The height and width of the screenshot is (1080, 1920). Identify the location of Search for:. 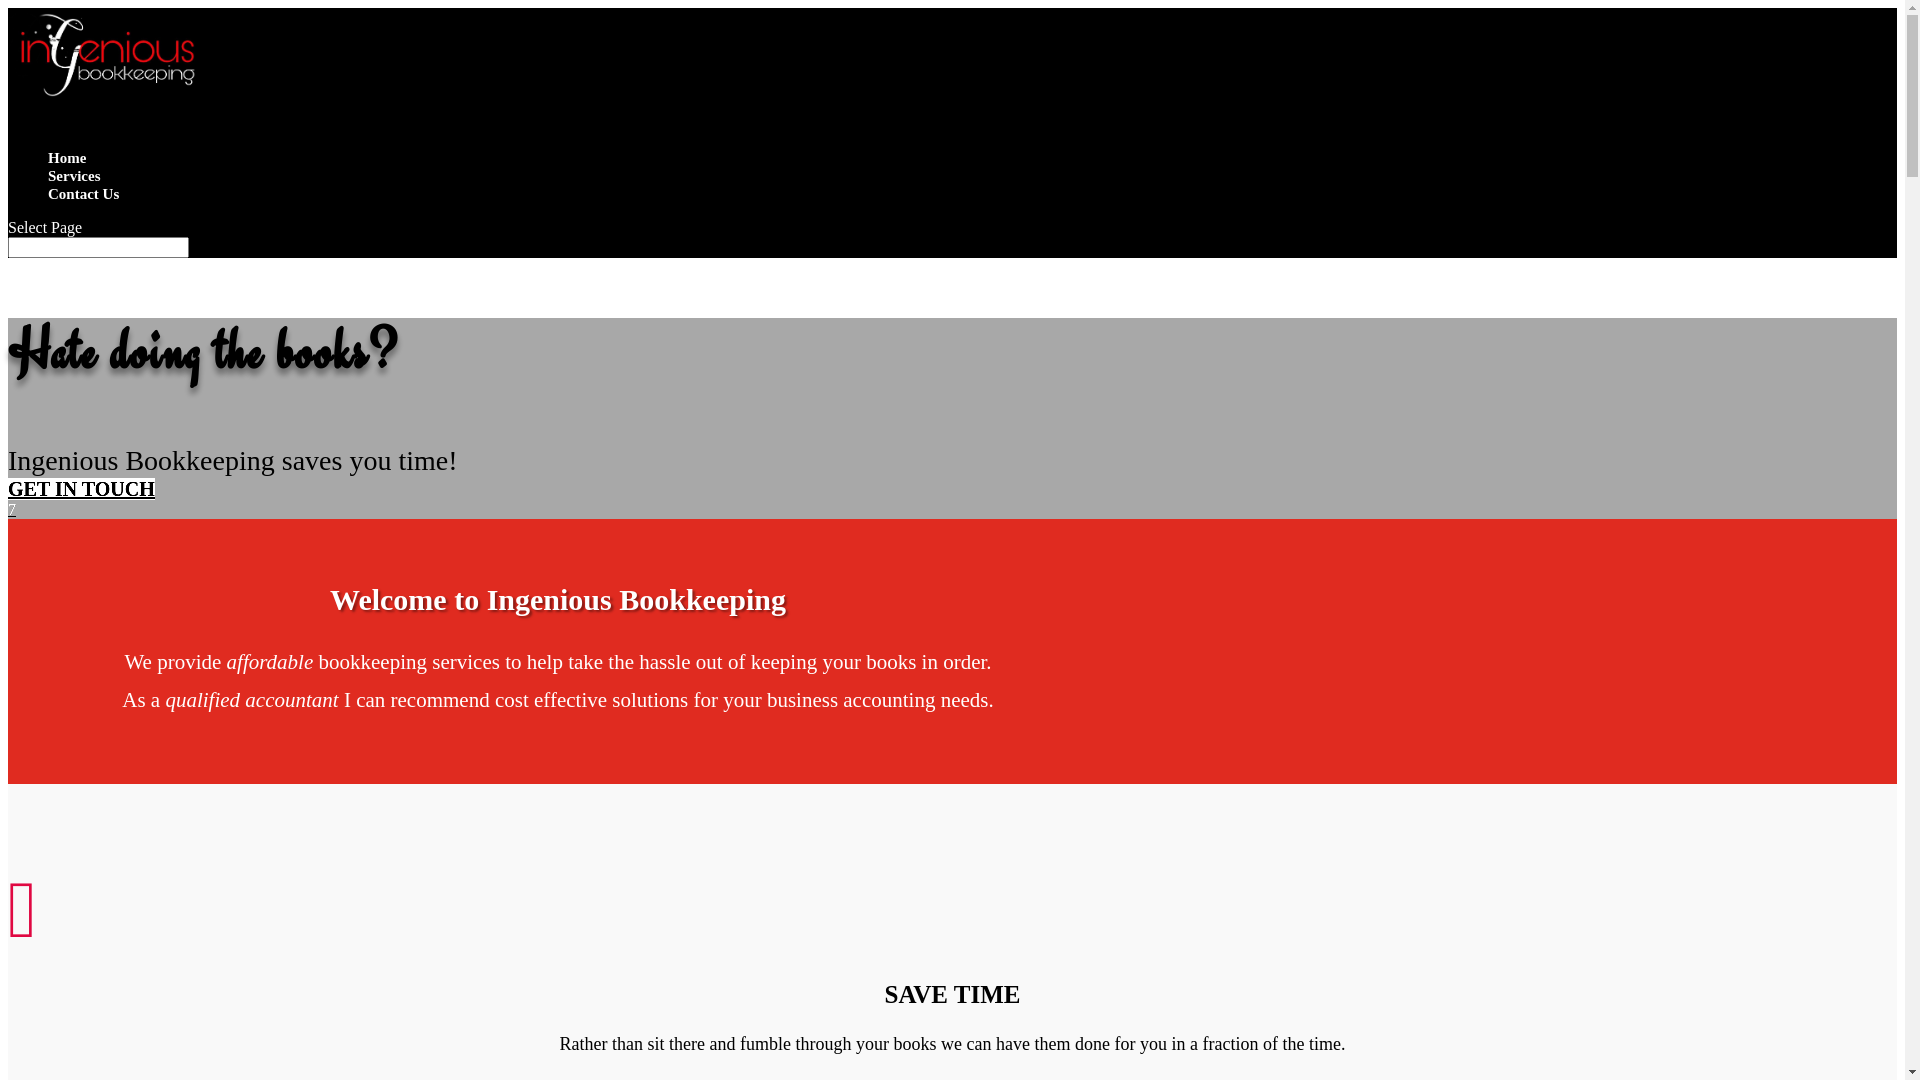
(98, 248).